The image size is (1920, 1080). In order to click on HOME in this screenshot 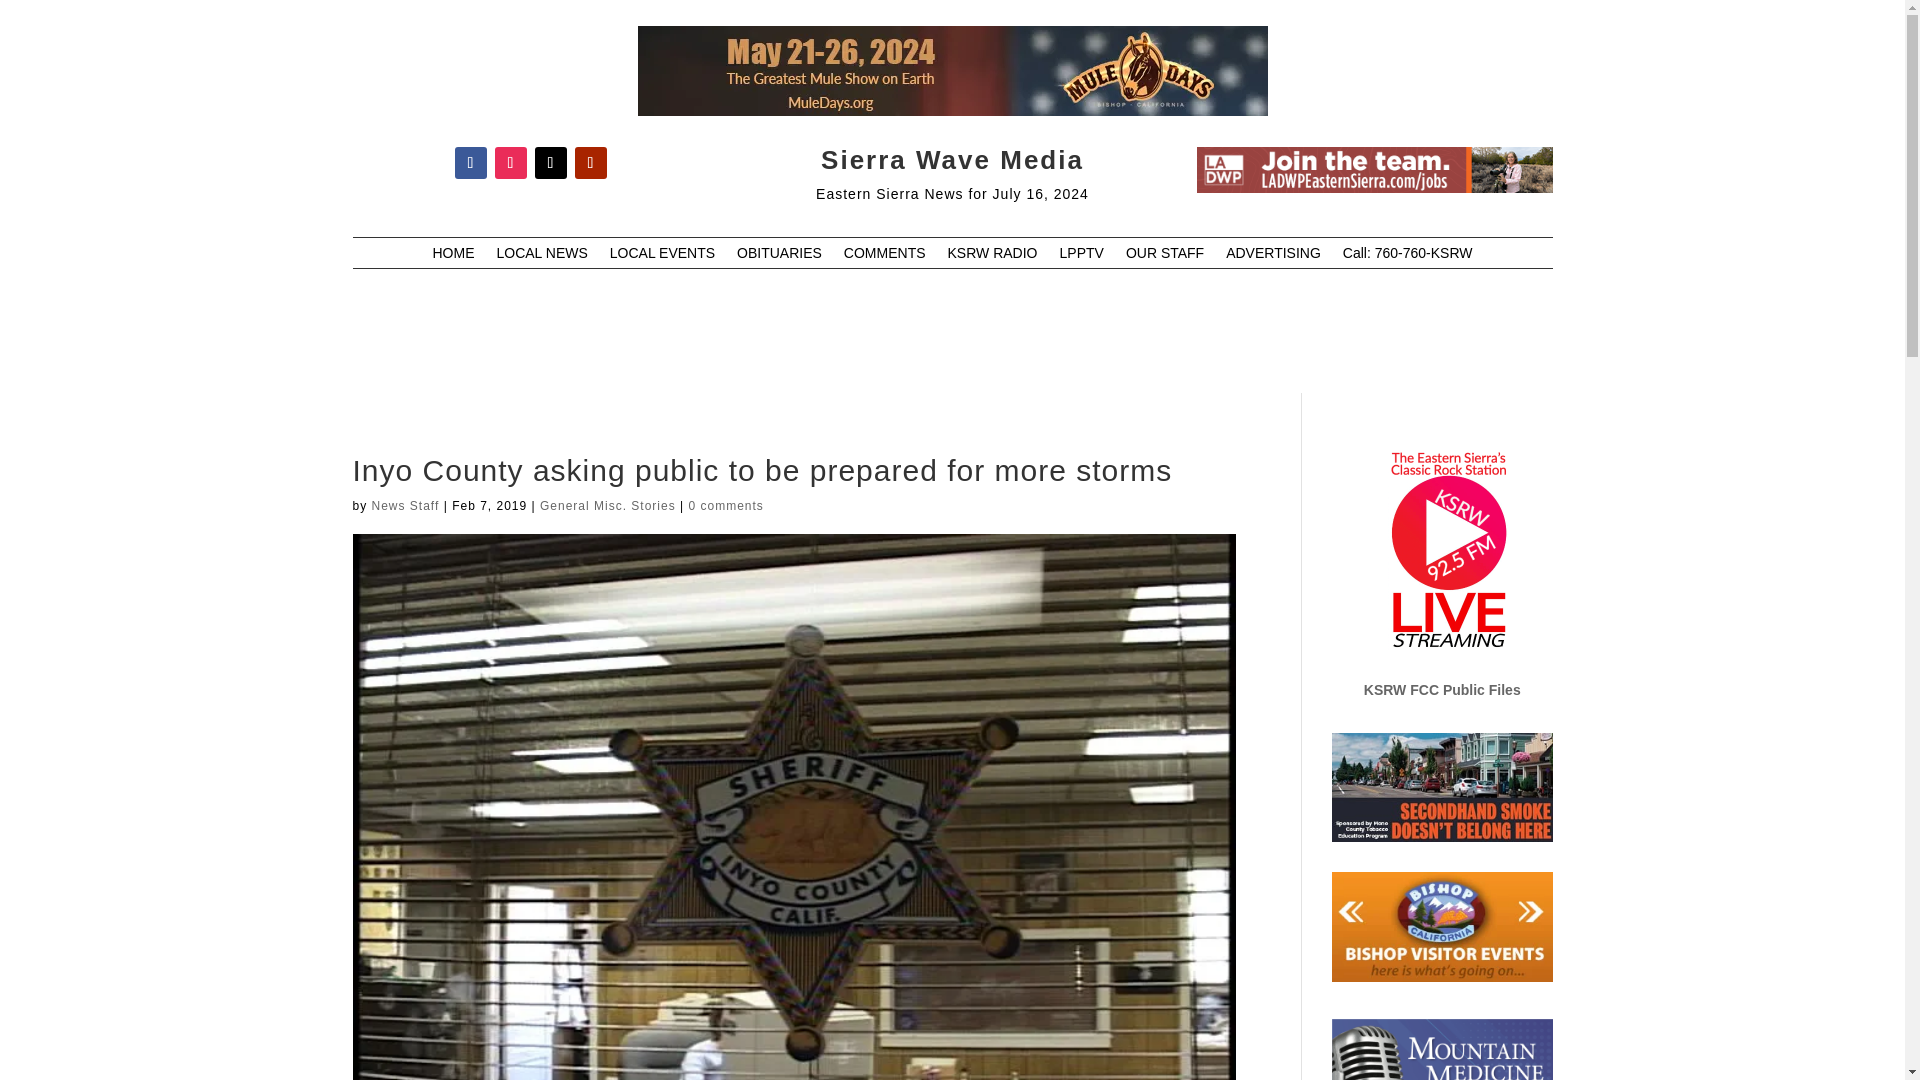, I will do `click(453, 256)`.